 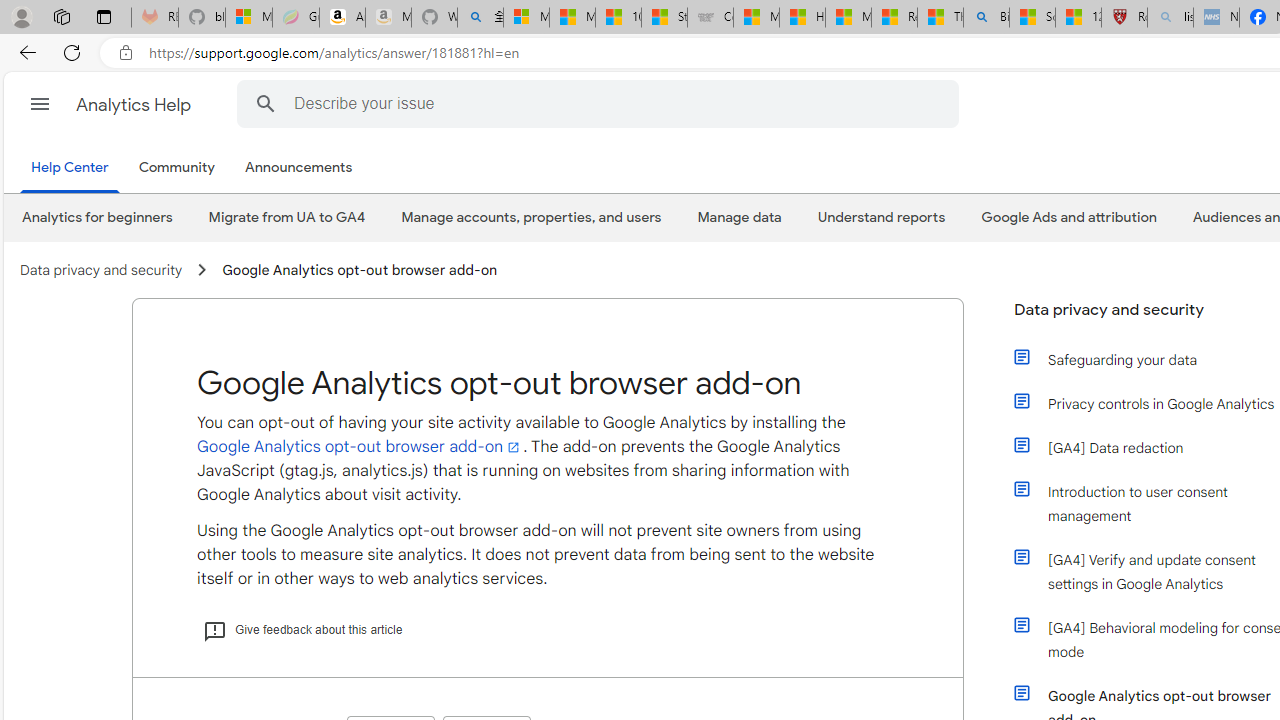 What do you see at coordinates (739, 217) in the screenshot?
I see `Manage data` at bounding box center [739, 217].